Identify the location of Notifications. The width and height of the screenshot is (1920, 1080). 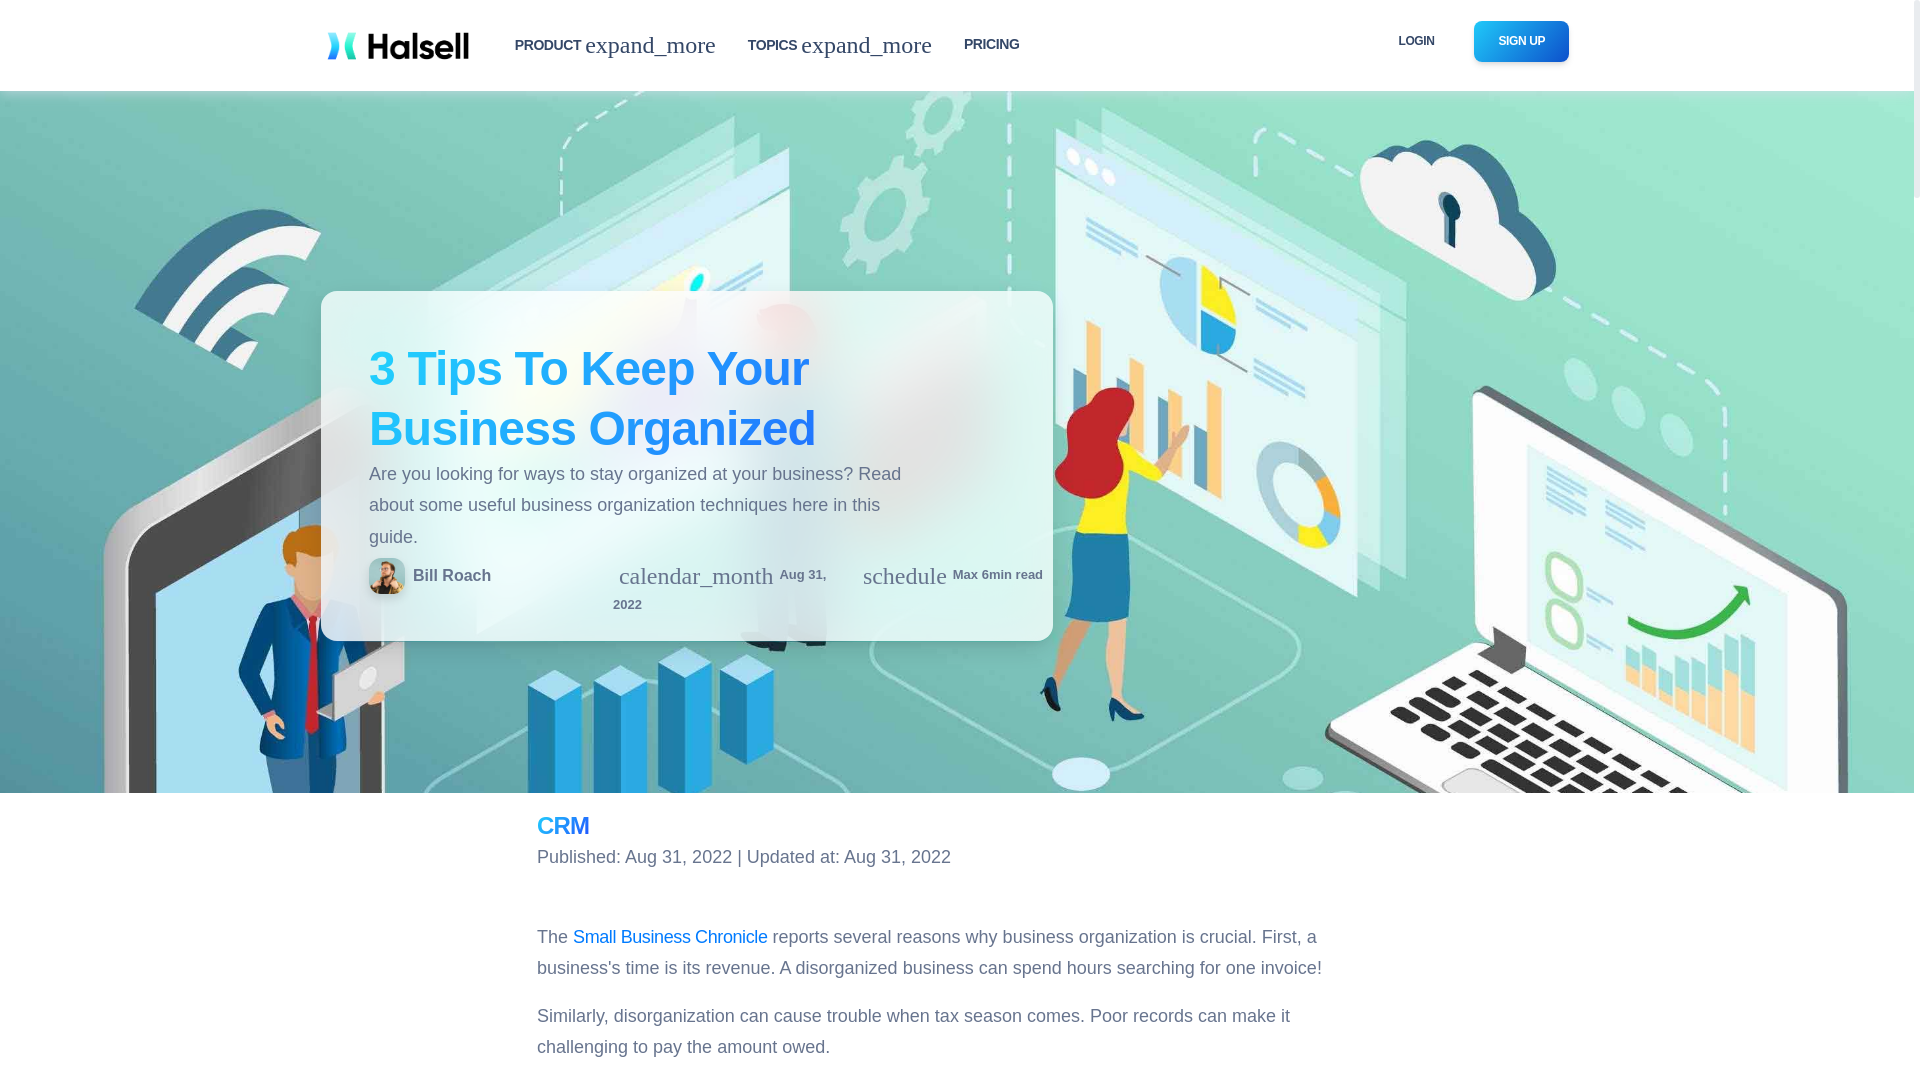
(696, 576).